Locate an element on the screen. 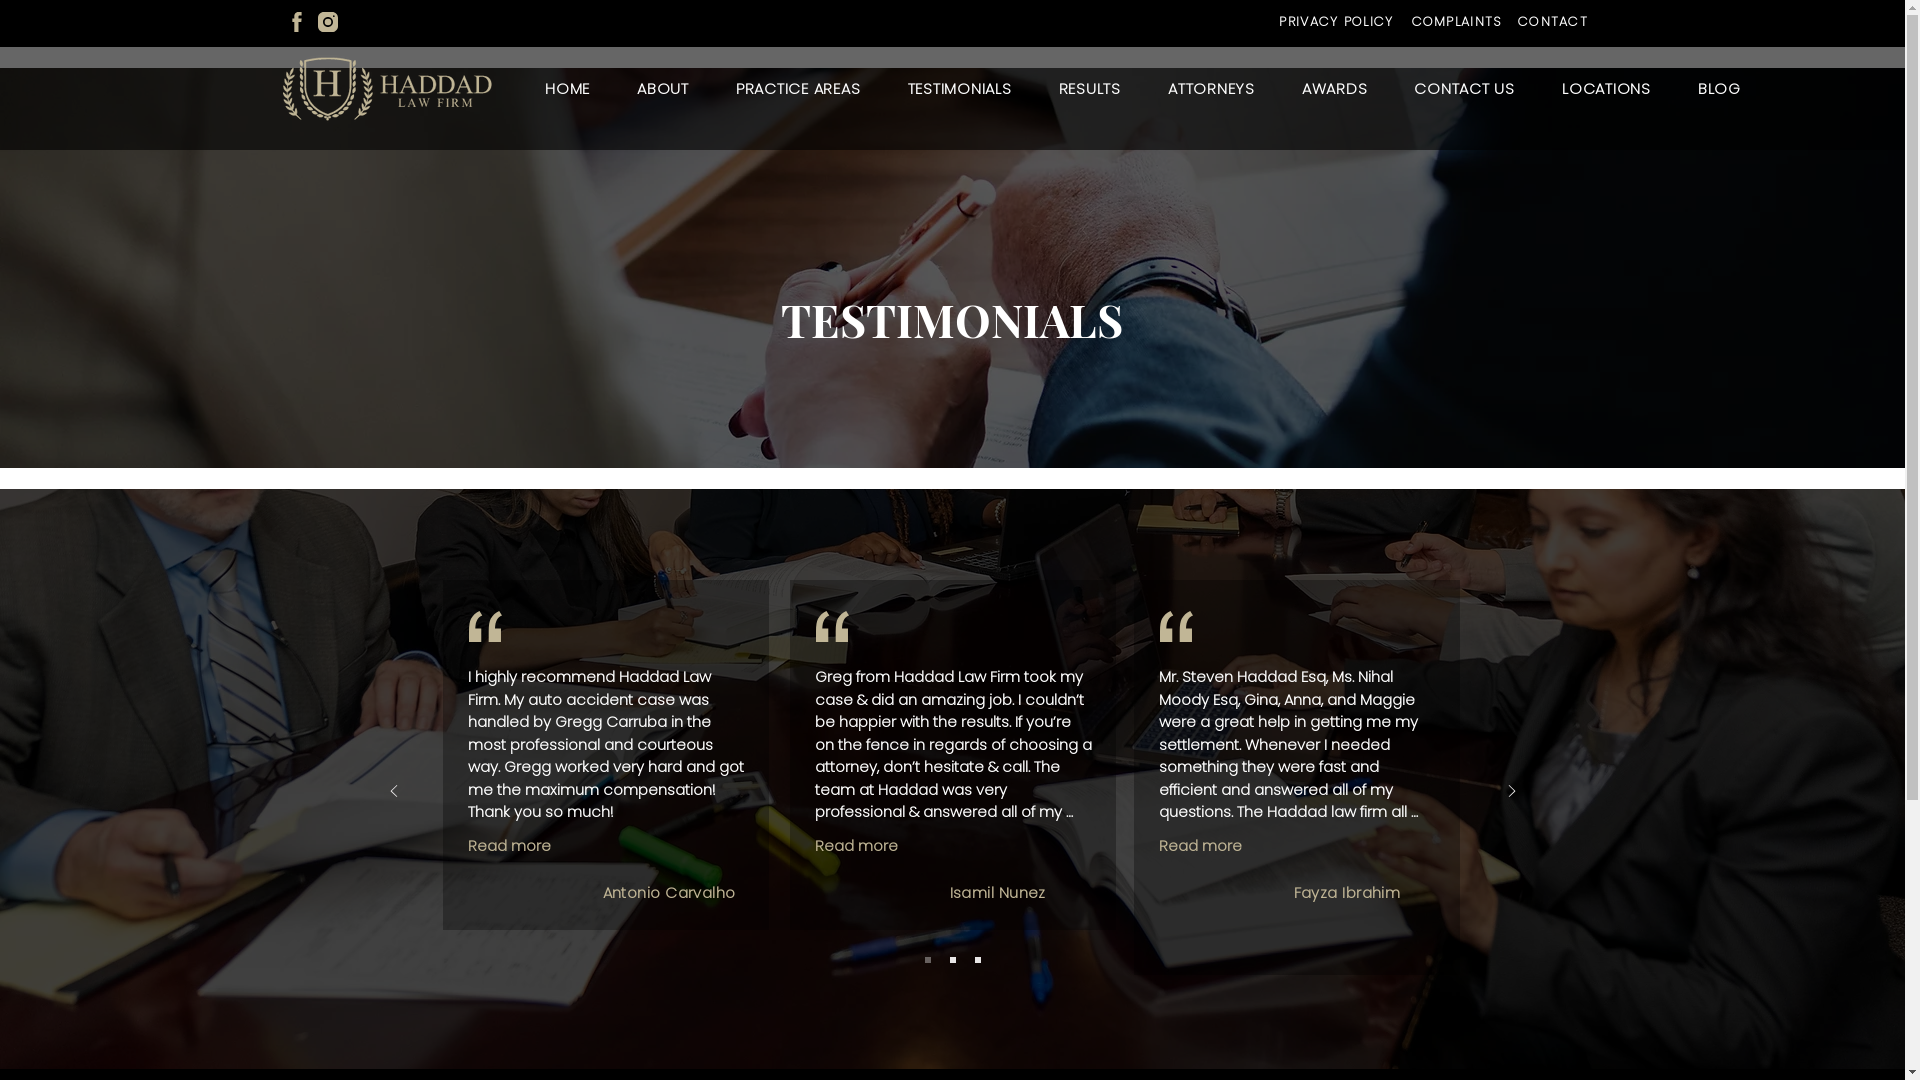 The image size is (1920, 1080). RESULTS is located at coordinates (1090, 88).